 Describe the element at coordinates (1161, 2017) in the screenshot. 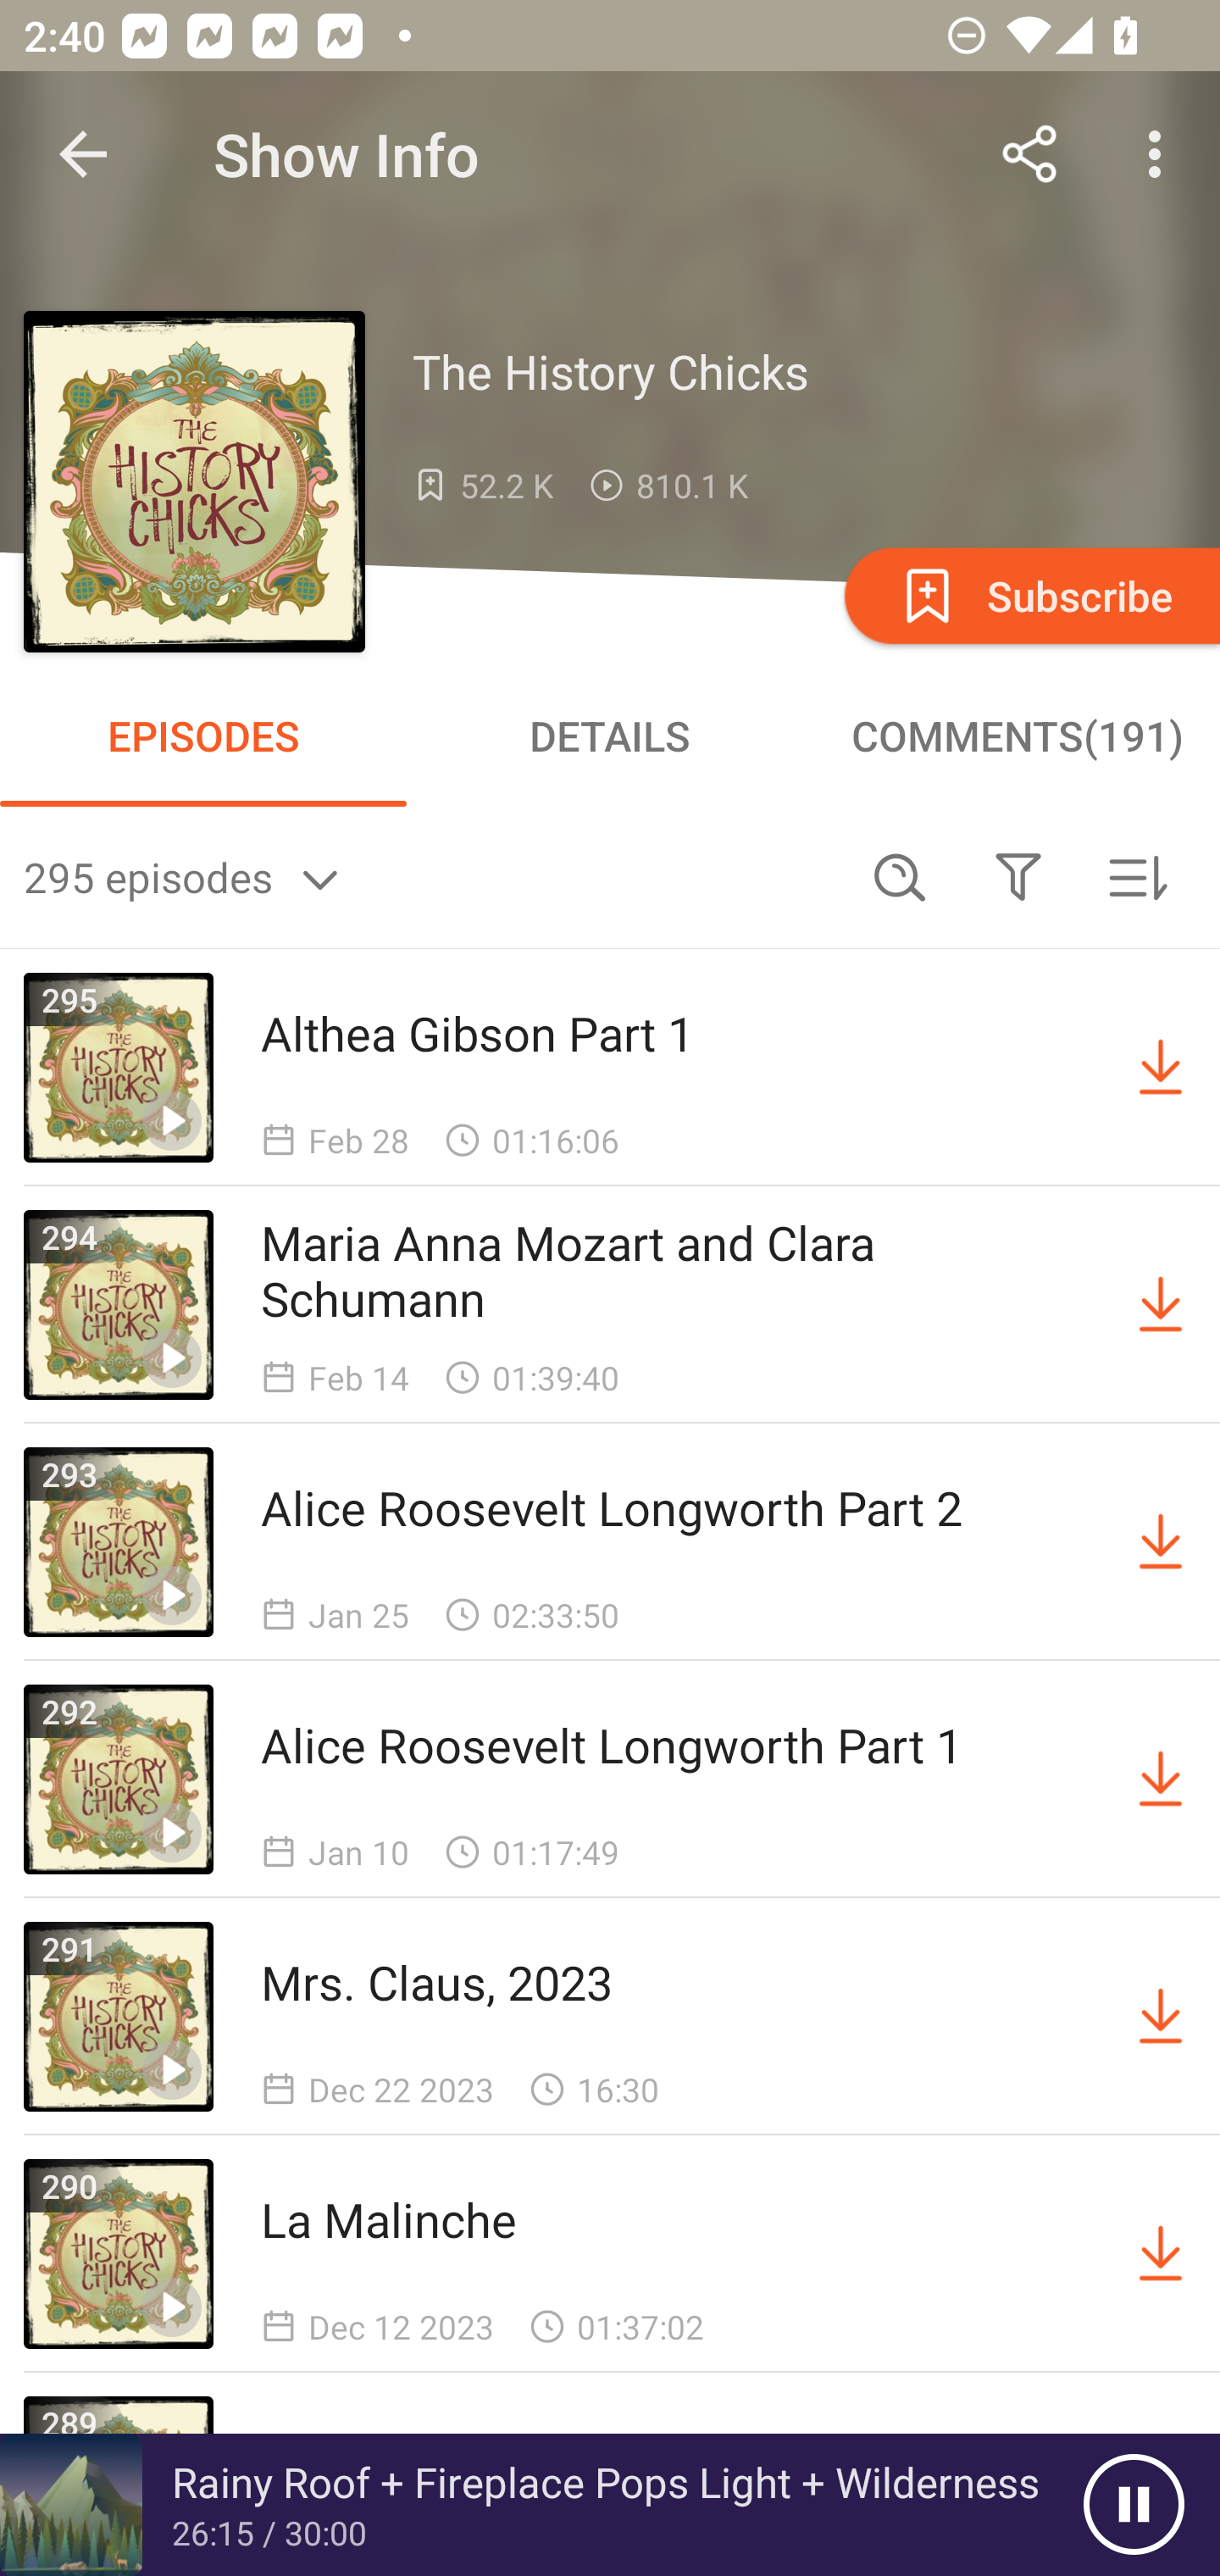

I see `Download` at that location.